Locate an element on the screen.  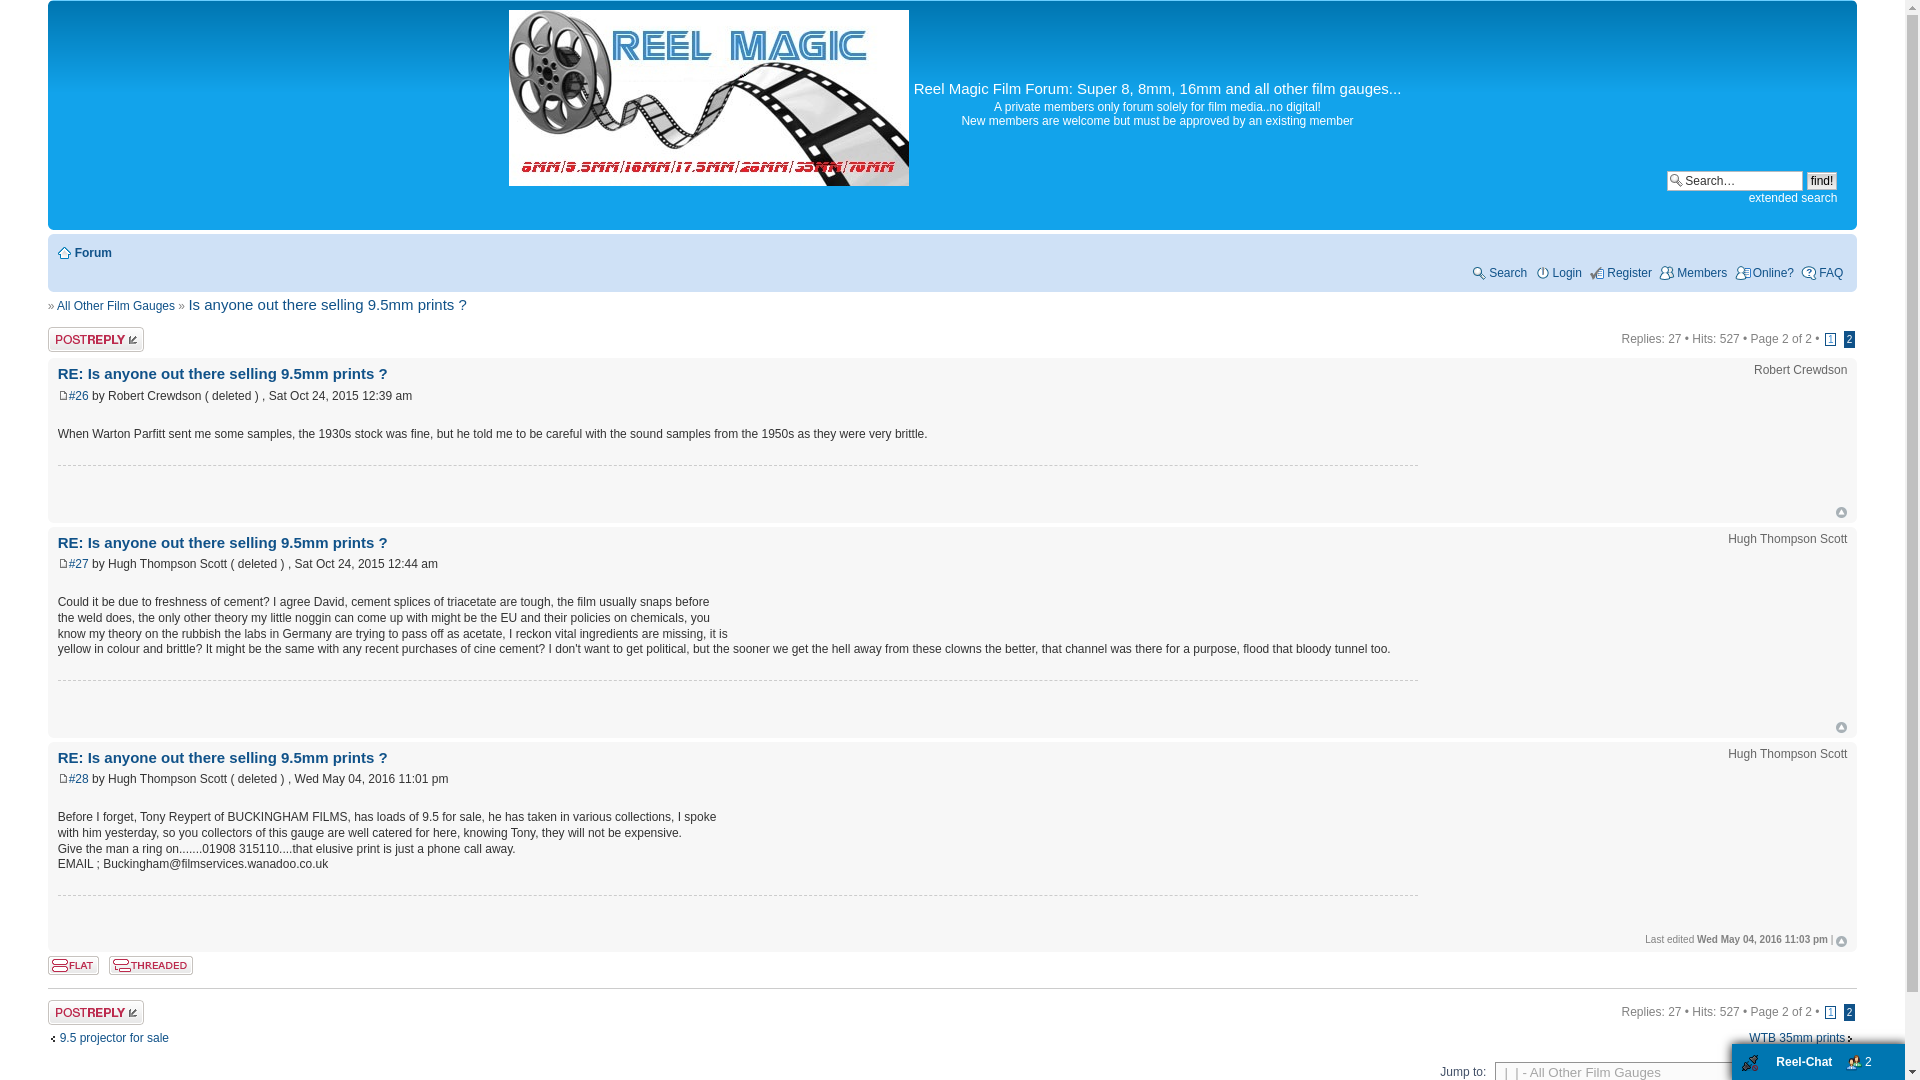
reply is located at coordinates (108, 340).